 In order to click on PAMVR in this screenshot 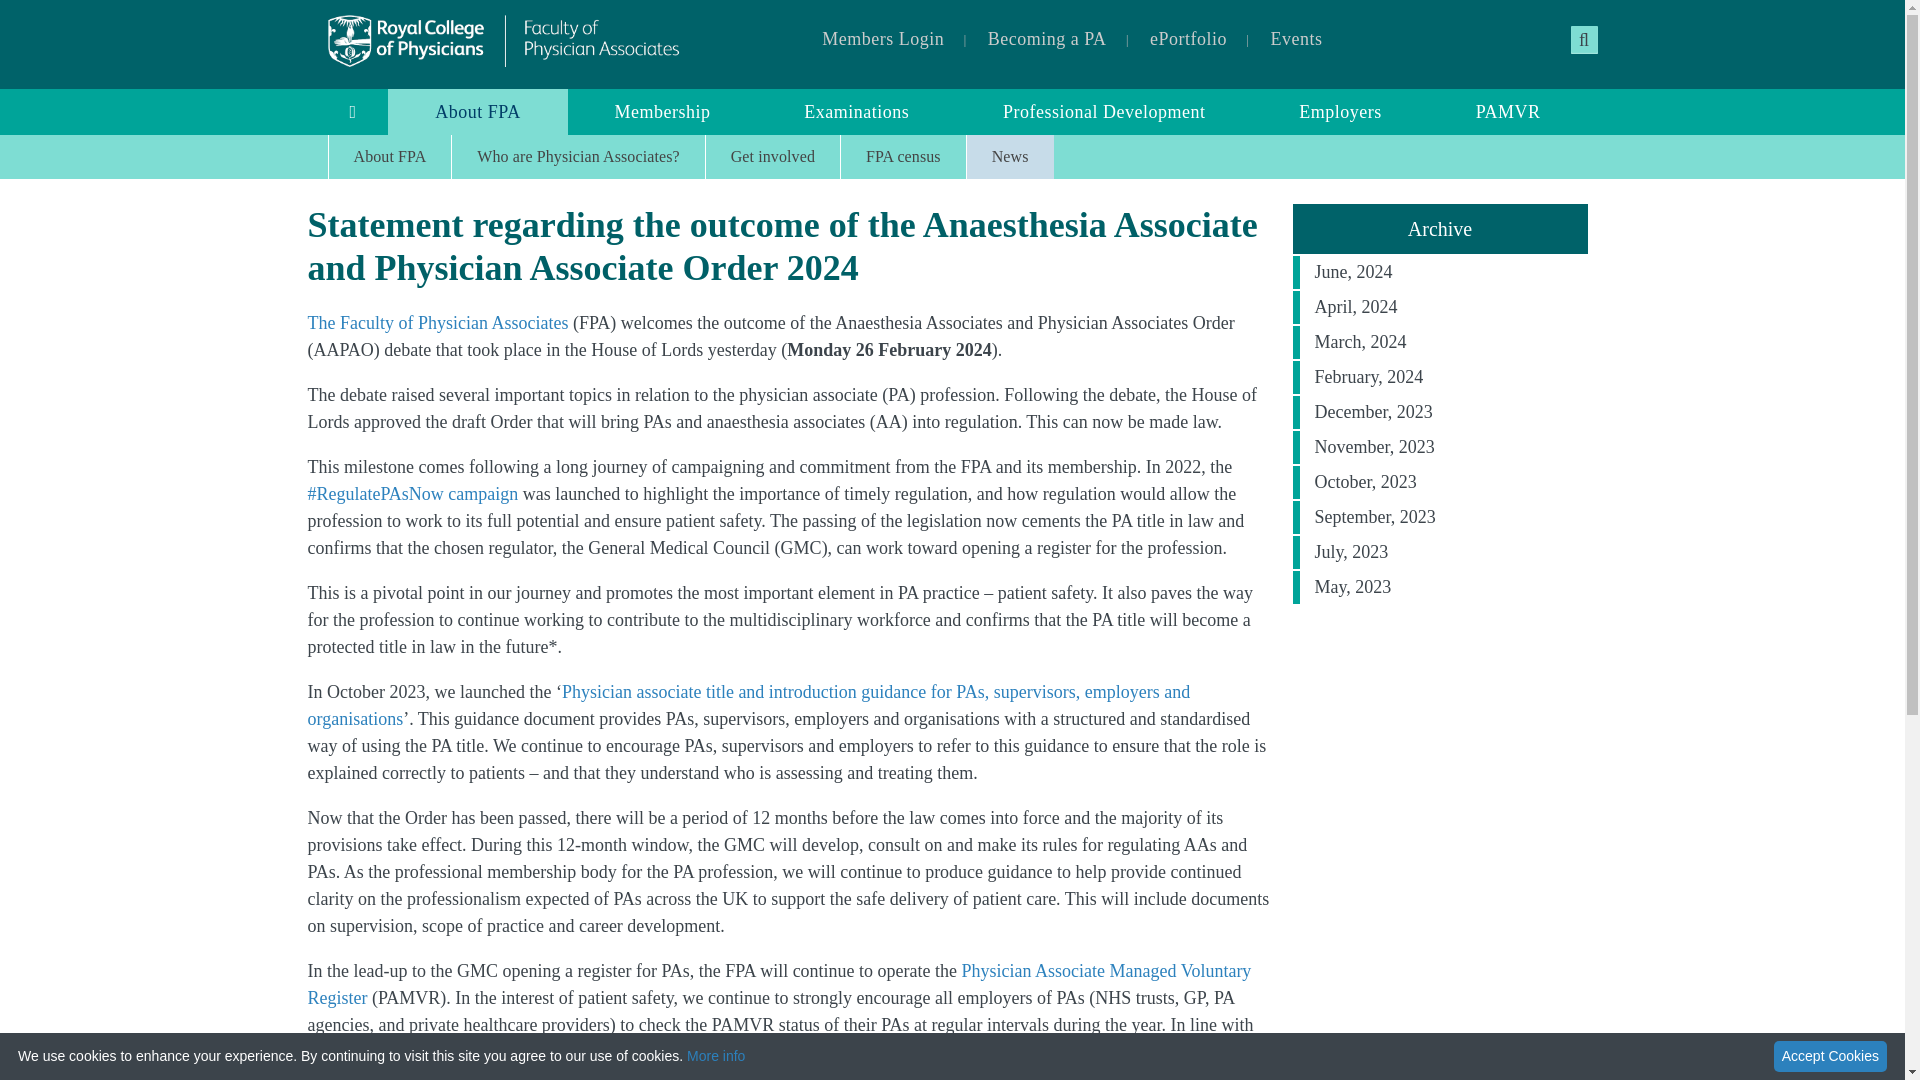, I will do `click(1508, 112)`.